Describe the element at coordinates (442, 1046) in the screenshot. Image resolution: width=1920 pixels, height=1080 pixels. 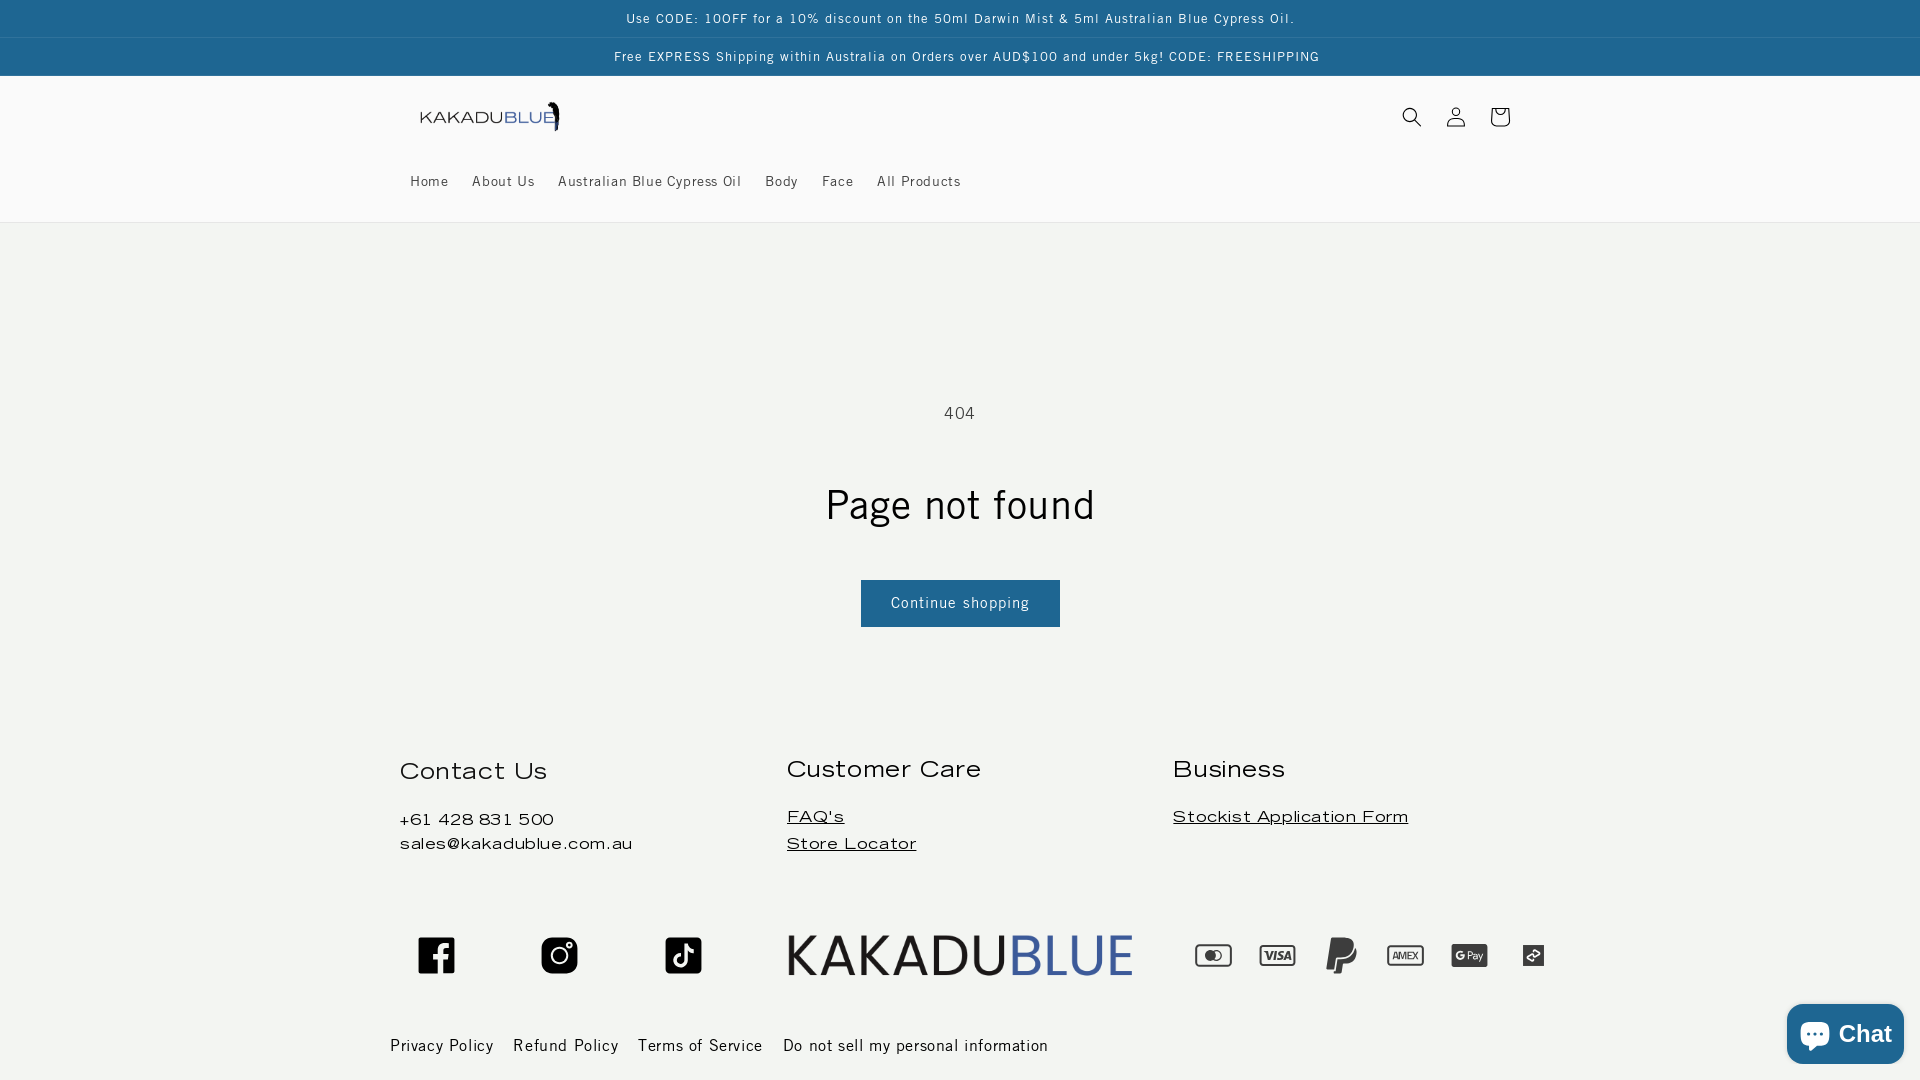
I see `Privacy Policy` at that location.